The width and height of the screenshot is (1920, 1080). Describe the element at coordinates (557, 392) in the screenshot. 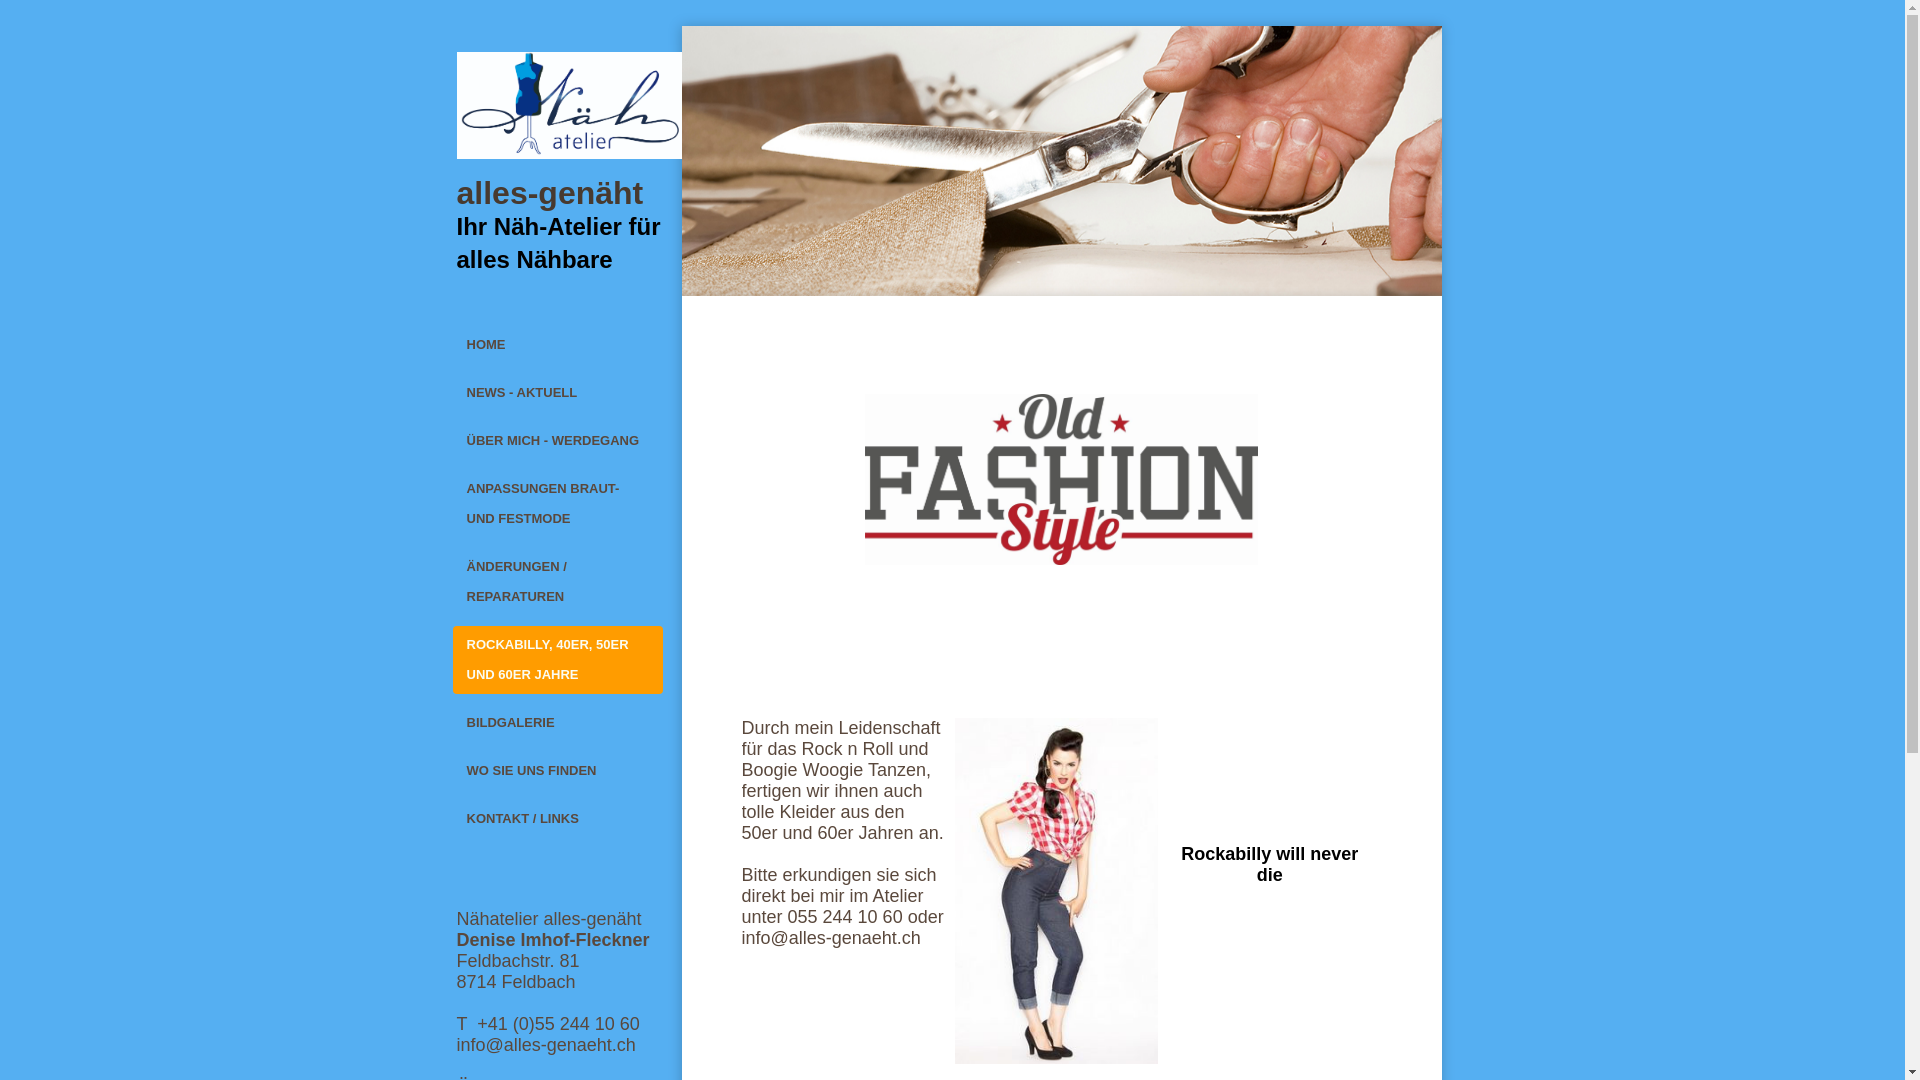

I see `NEWS - AKTUELL` at that location.